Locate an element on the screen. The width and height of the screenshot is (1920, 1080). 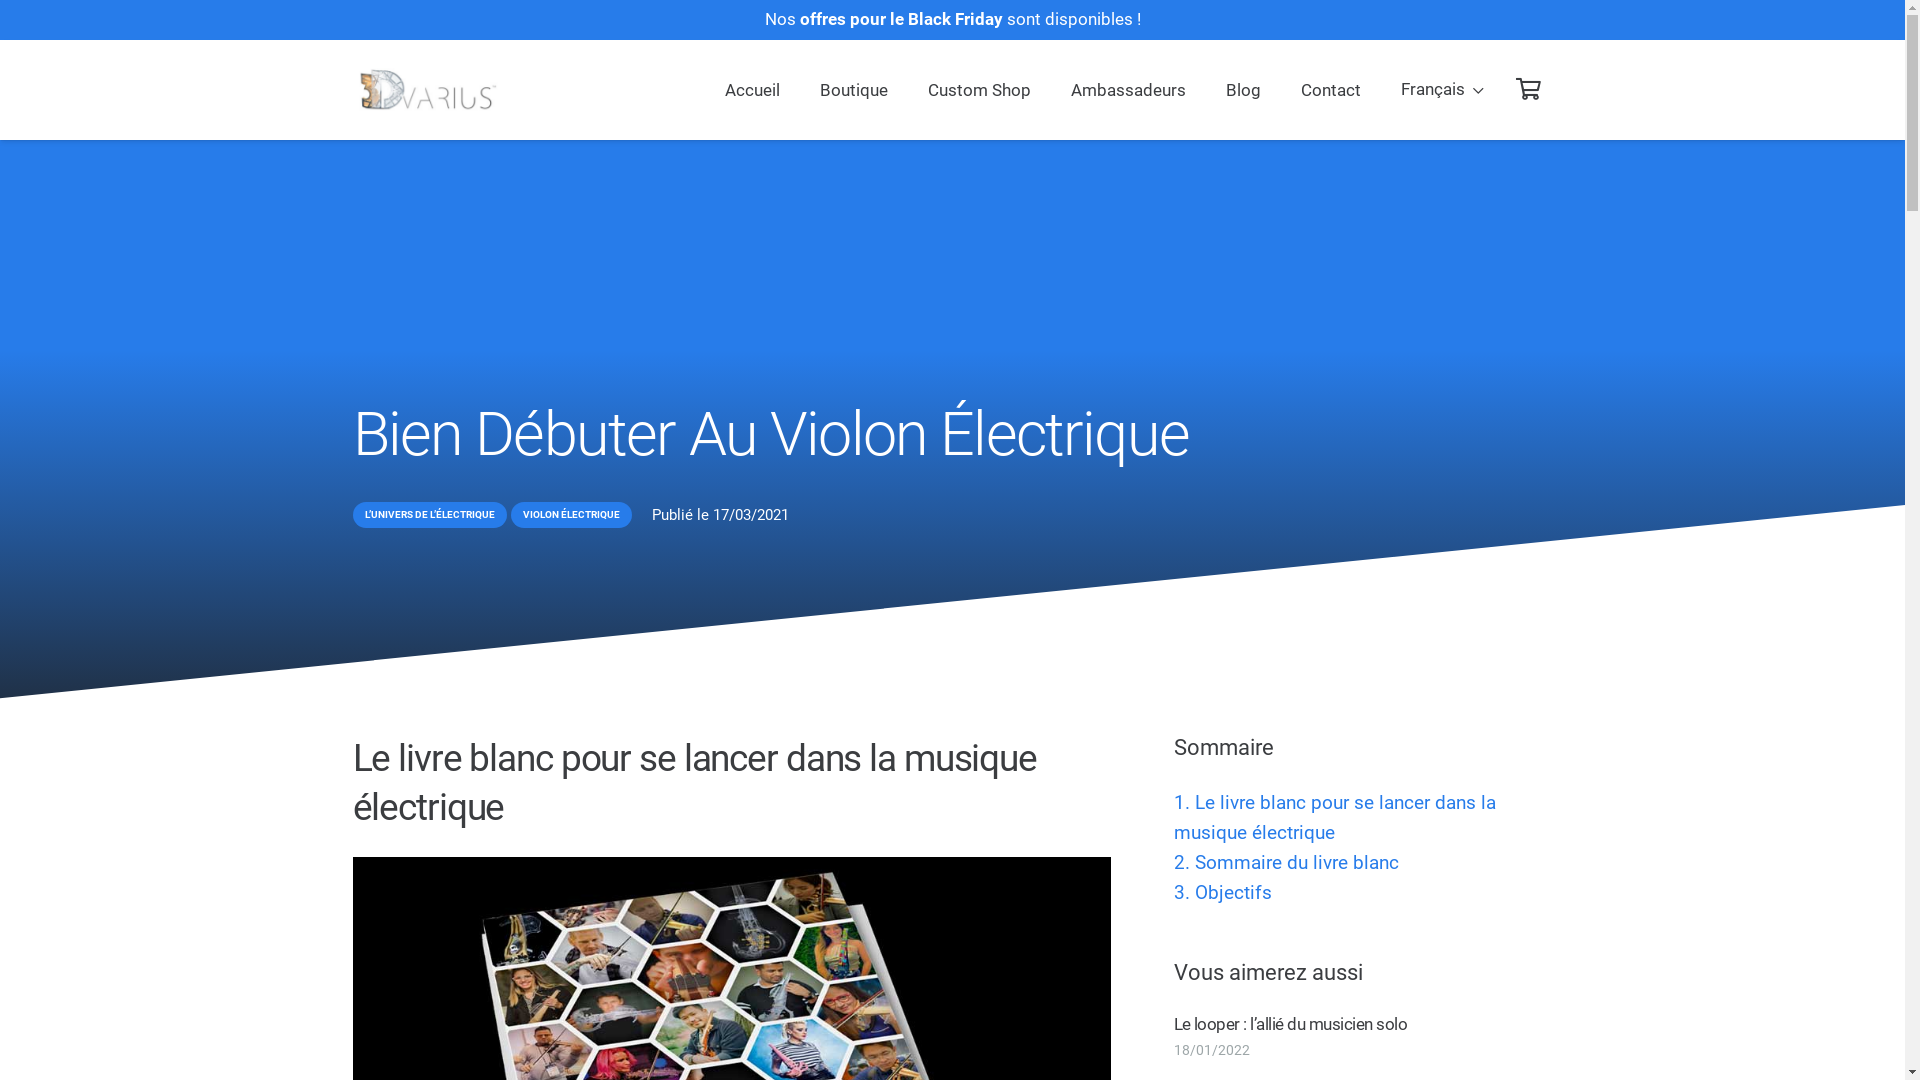
Ambassadeurs is located at coordinates (1128, 90).